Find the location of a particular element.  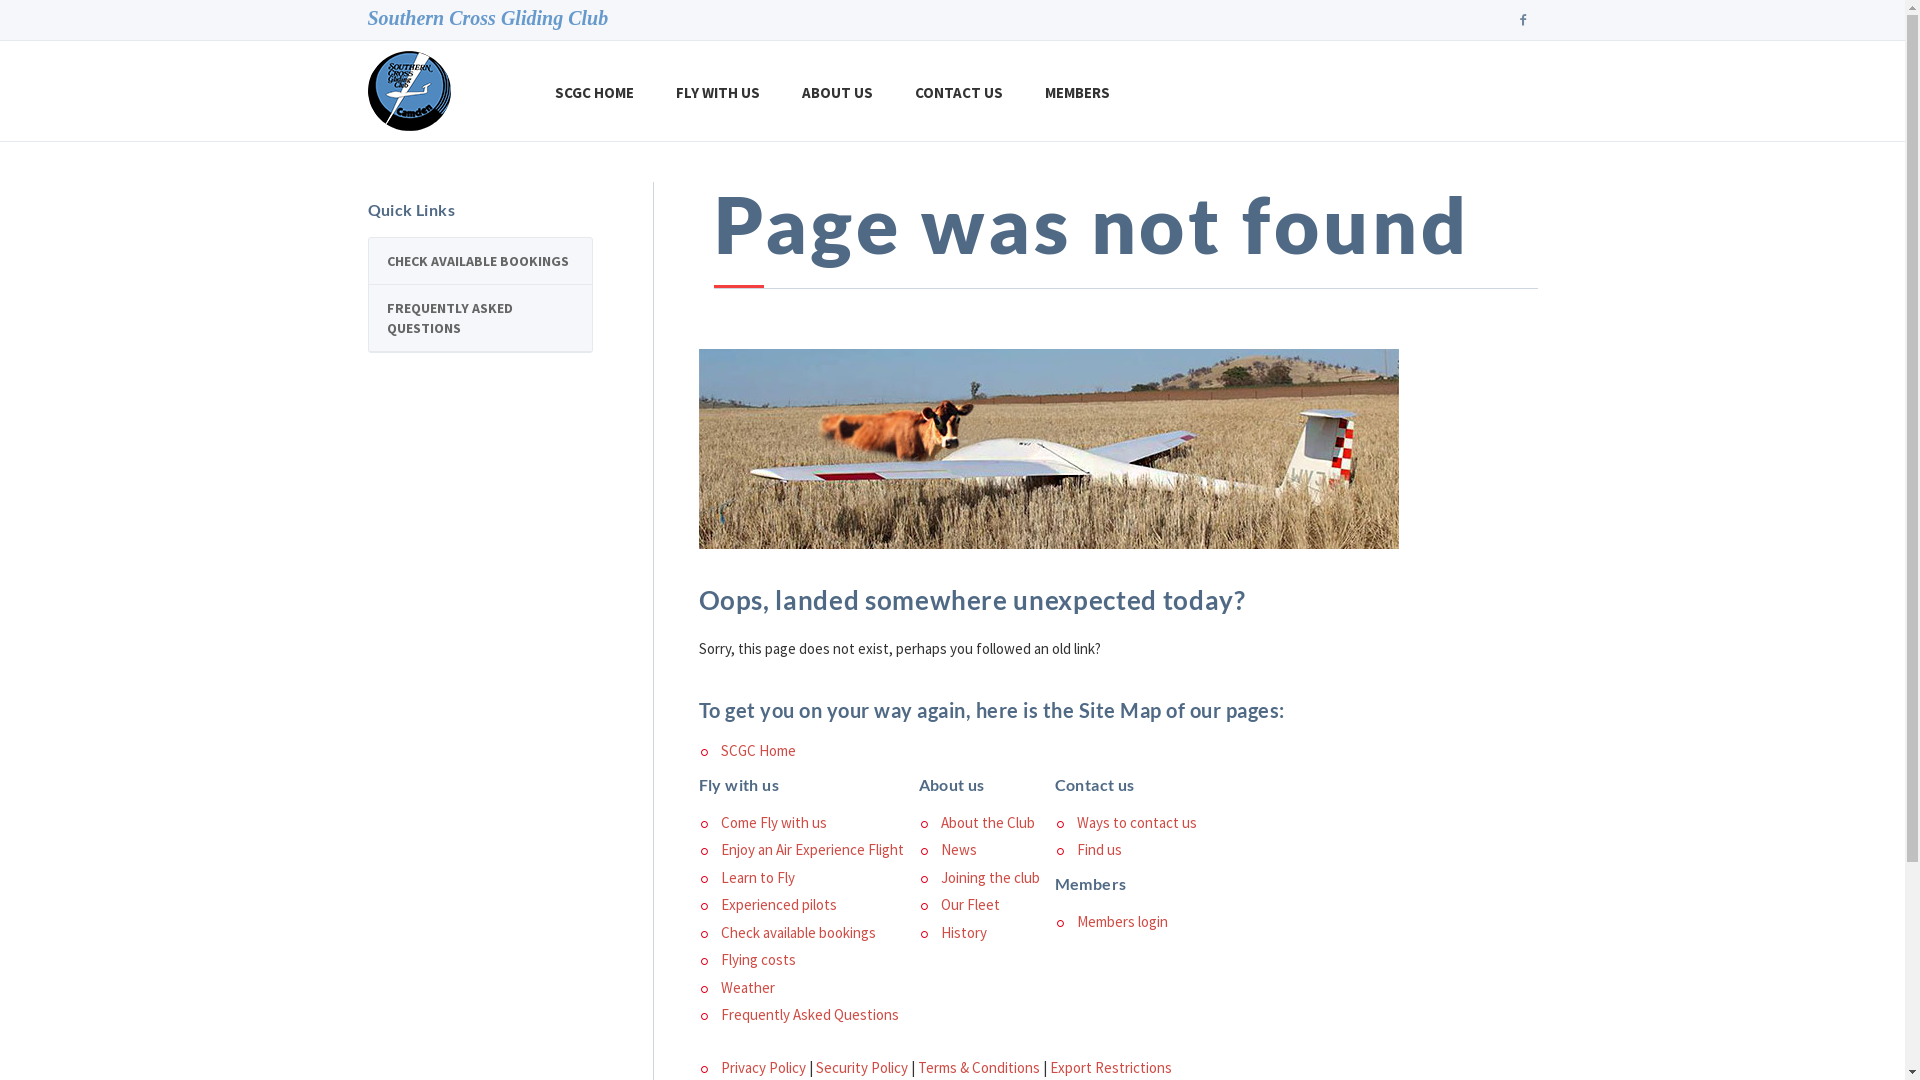

Experienced pilots is located at coordinates (778, 904).